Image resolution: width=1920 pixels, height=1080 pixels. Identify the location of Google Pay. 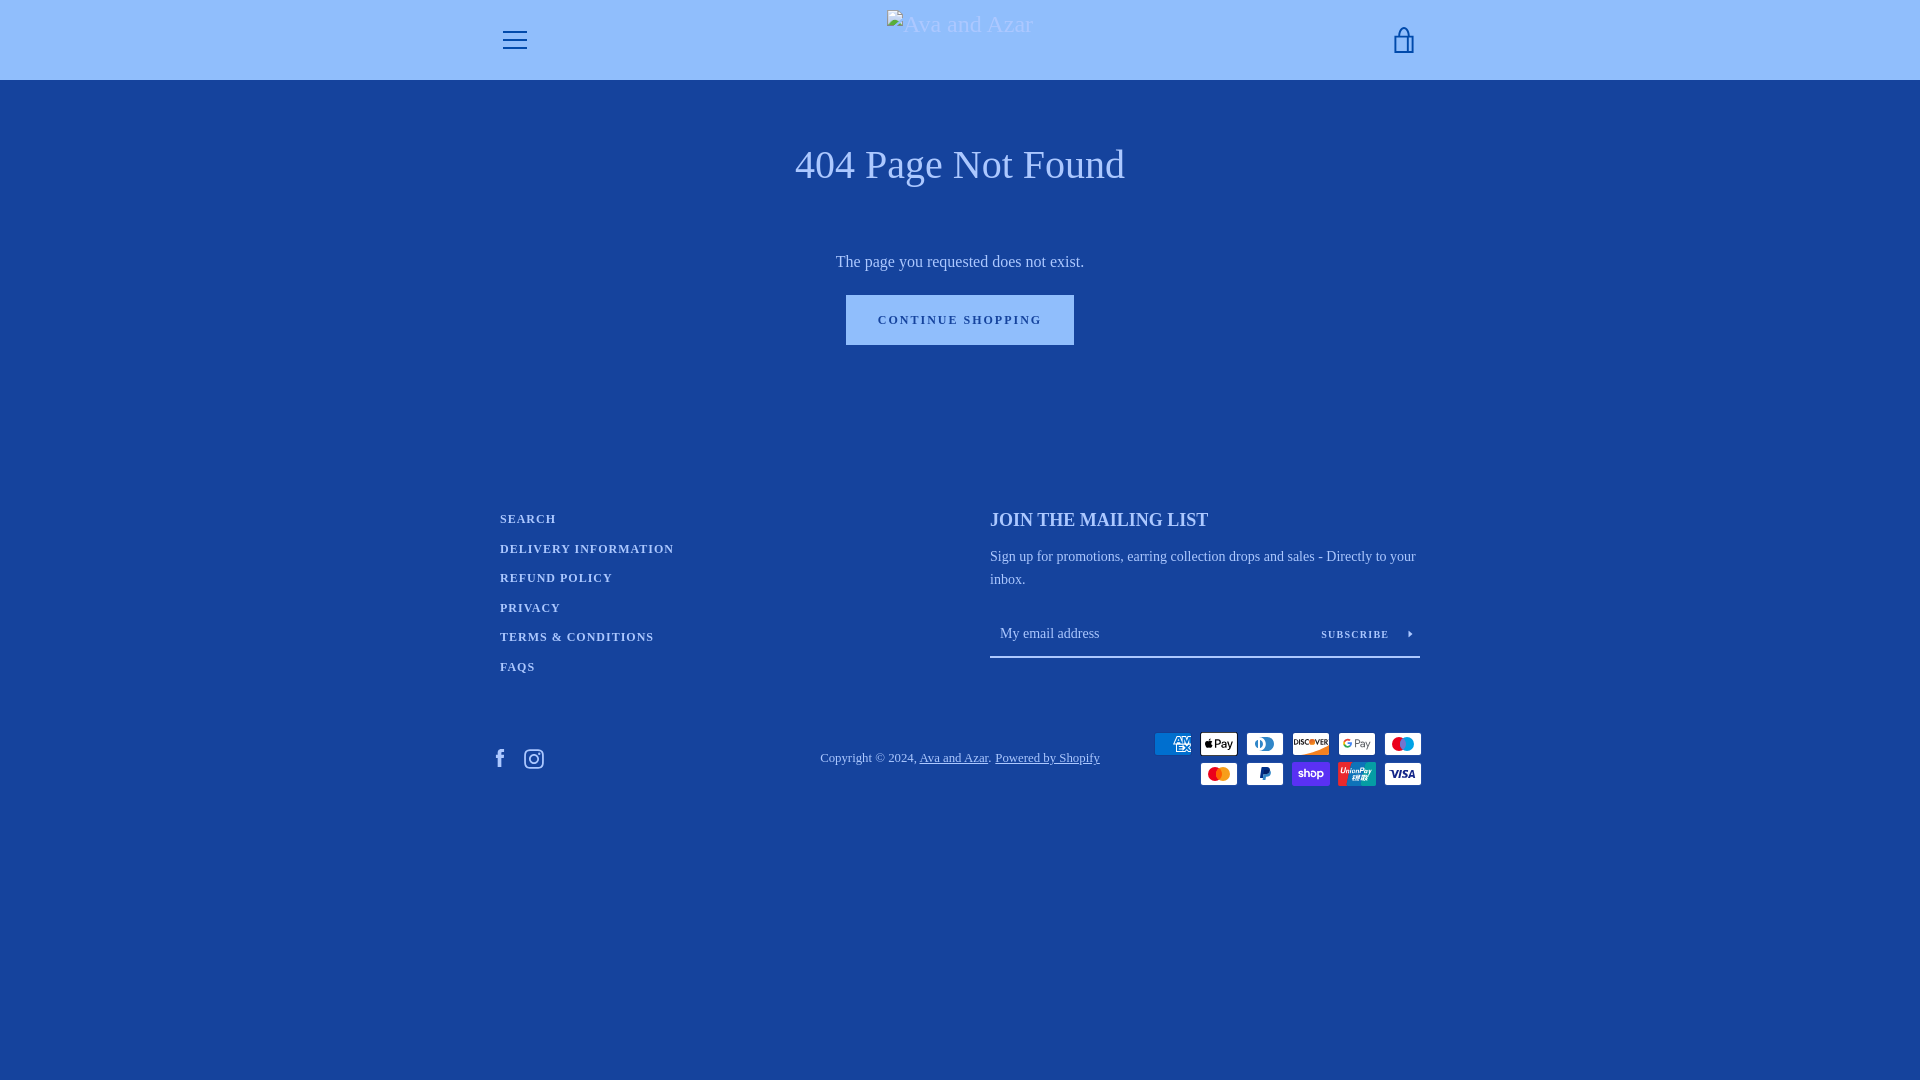
(1357, 744).